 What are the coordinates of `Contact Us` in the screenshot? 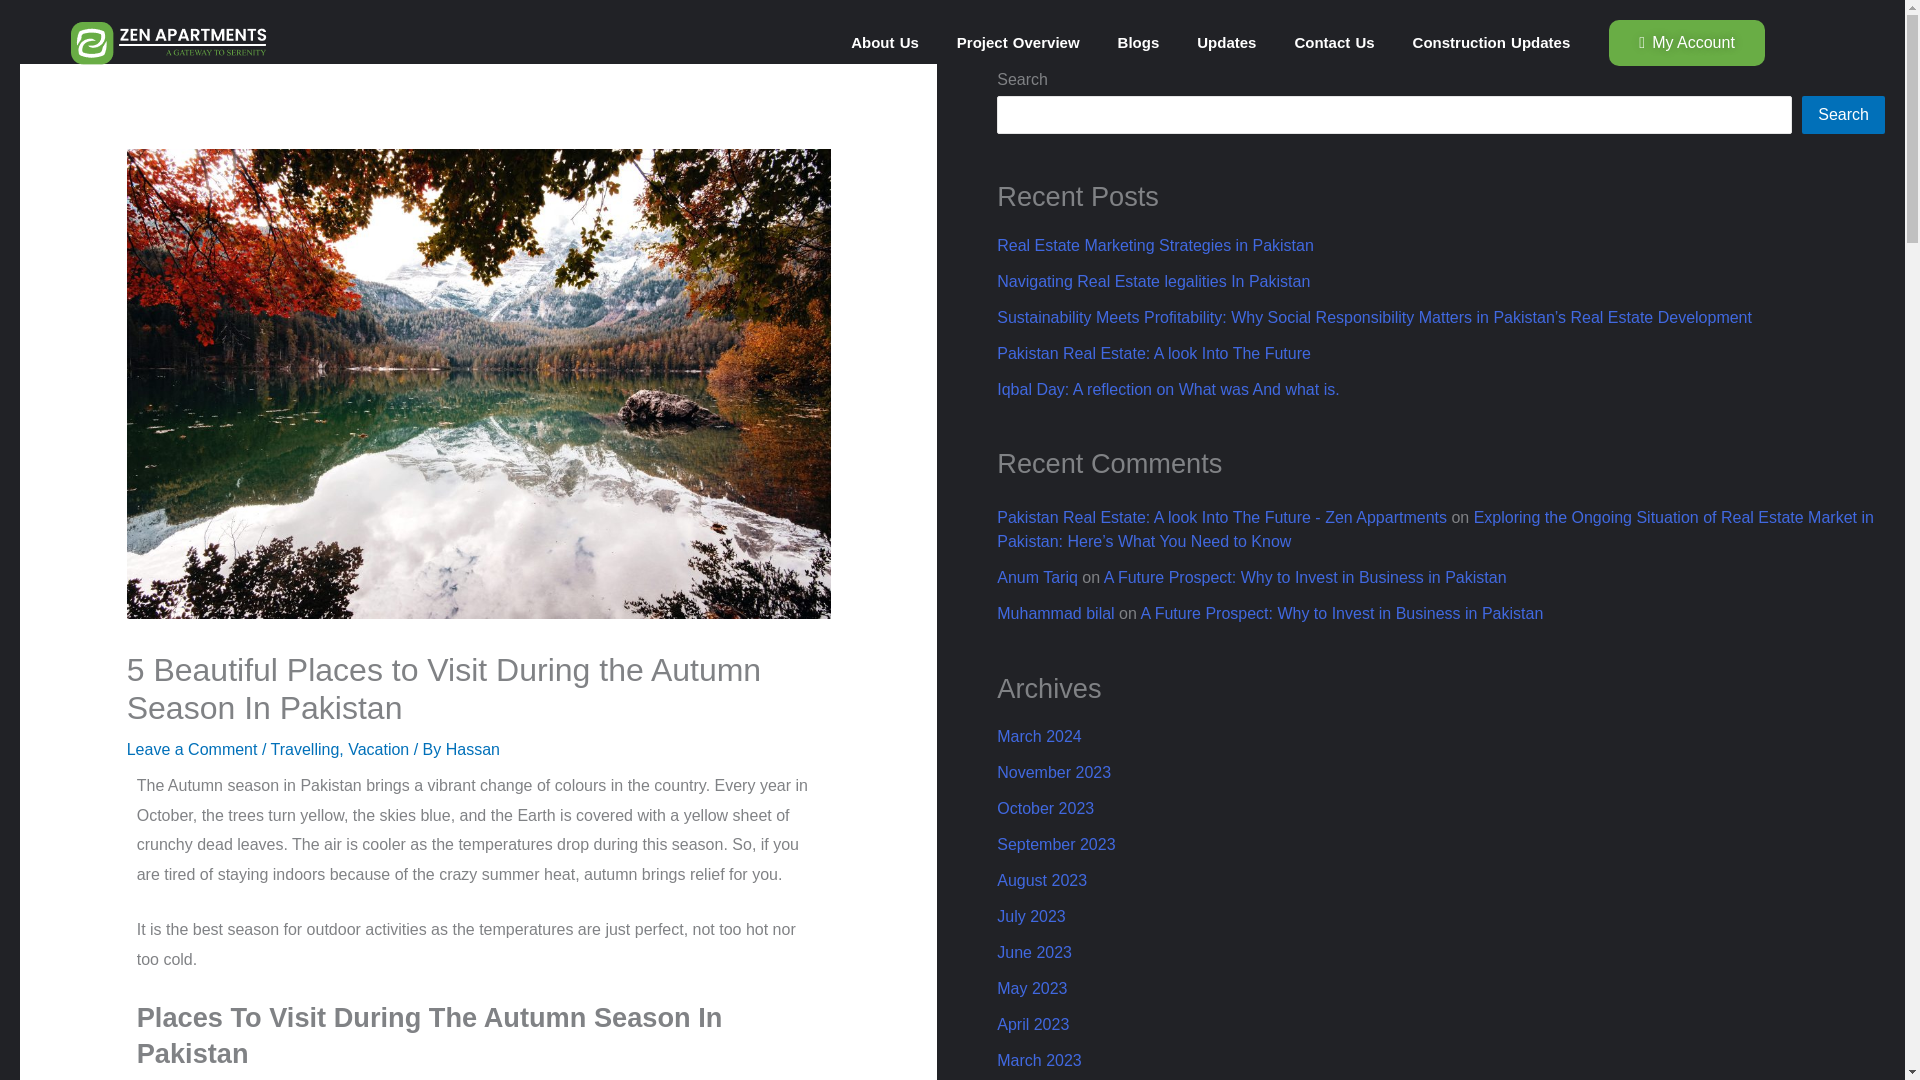 It's located at (1334, 42).